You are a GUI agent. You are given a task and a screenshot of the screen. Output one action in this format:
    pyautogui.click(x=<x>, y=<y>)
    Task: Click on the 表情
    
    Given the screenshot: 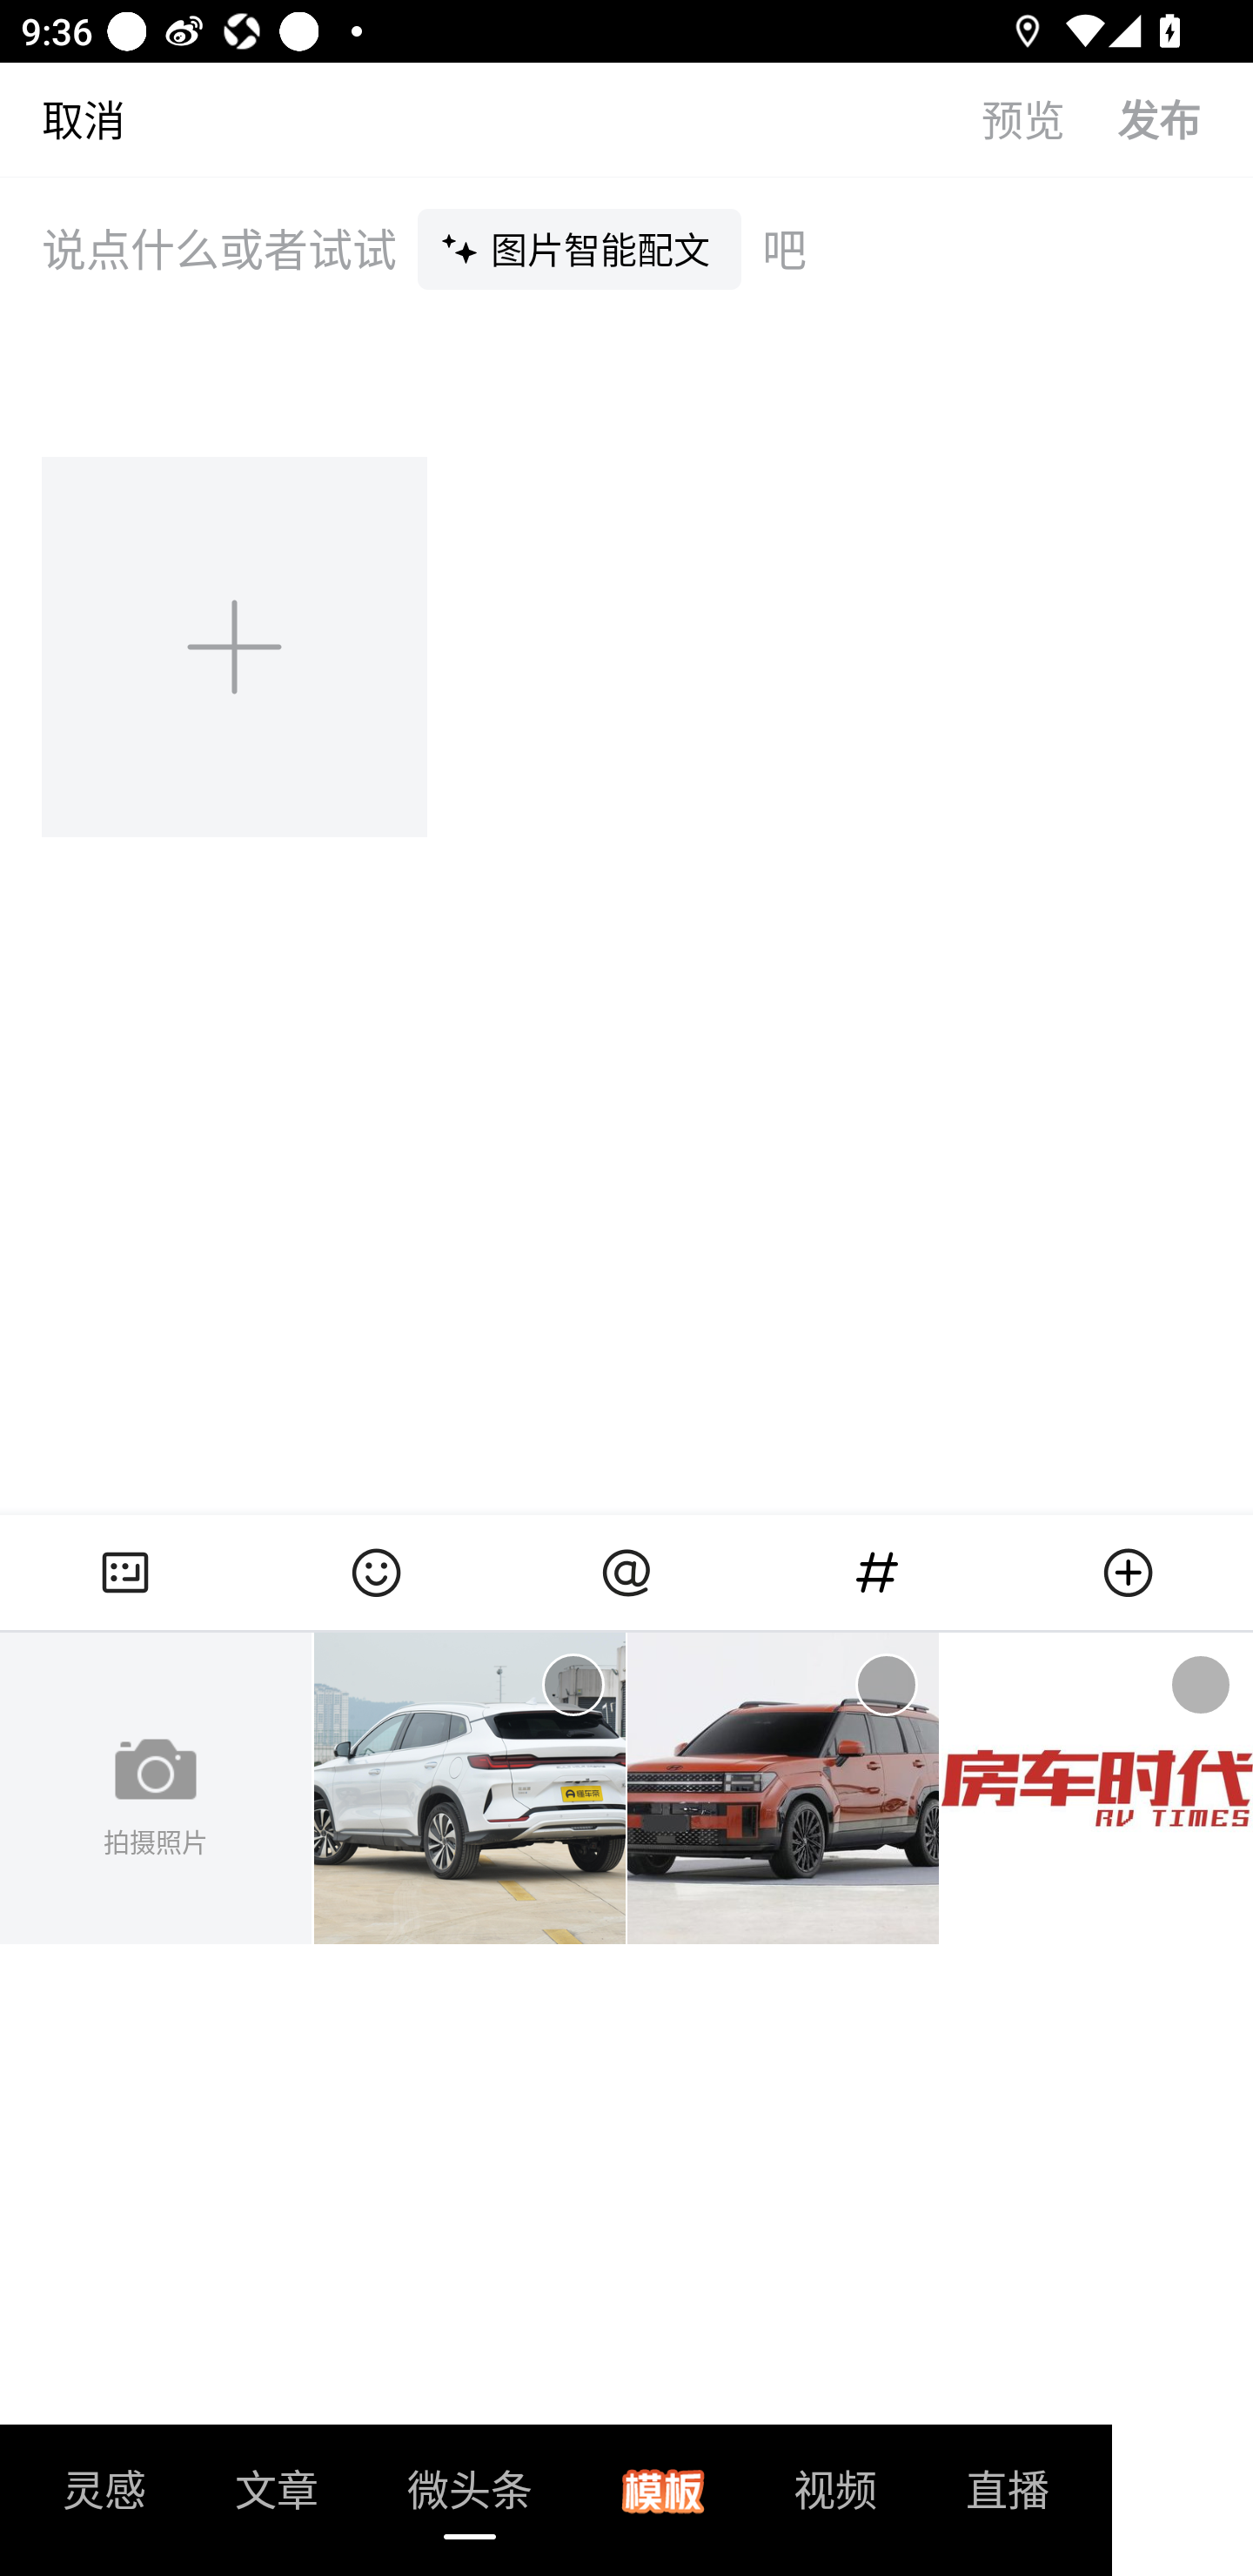 What is the action you would take?
    pyautogui.click(x=376, y=1572)
    